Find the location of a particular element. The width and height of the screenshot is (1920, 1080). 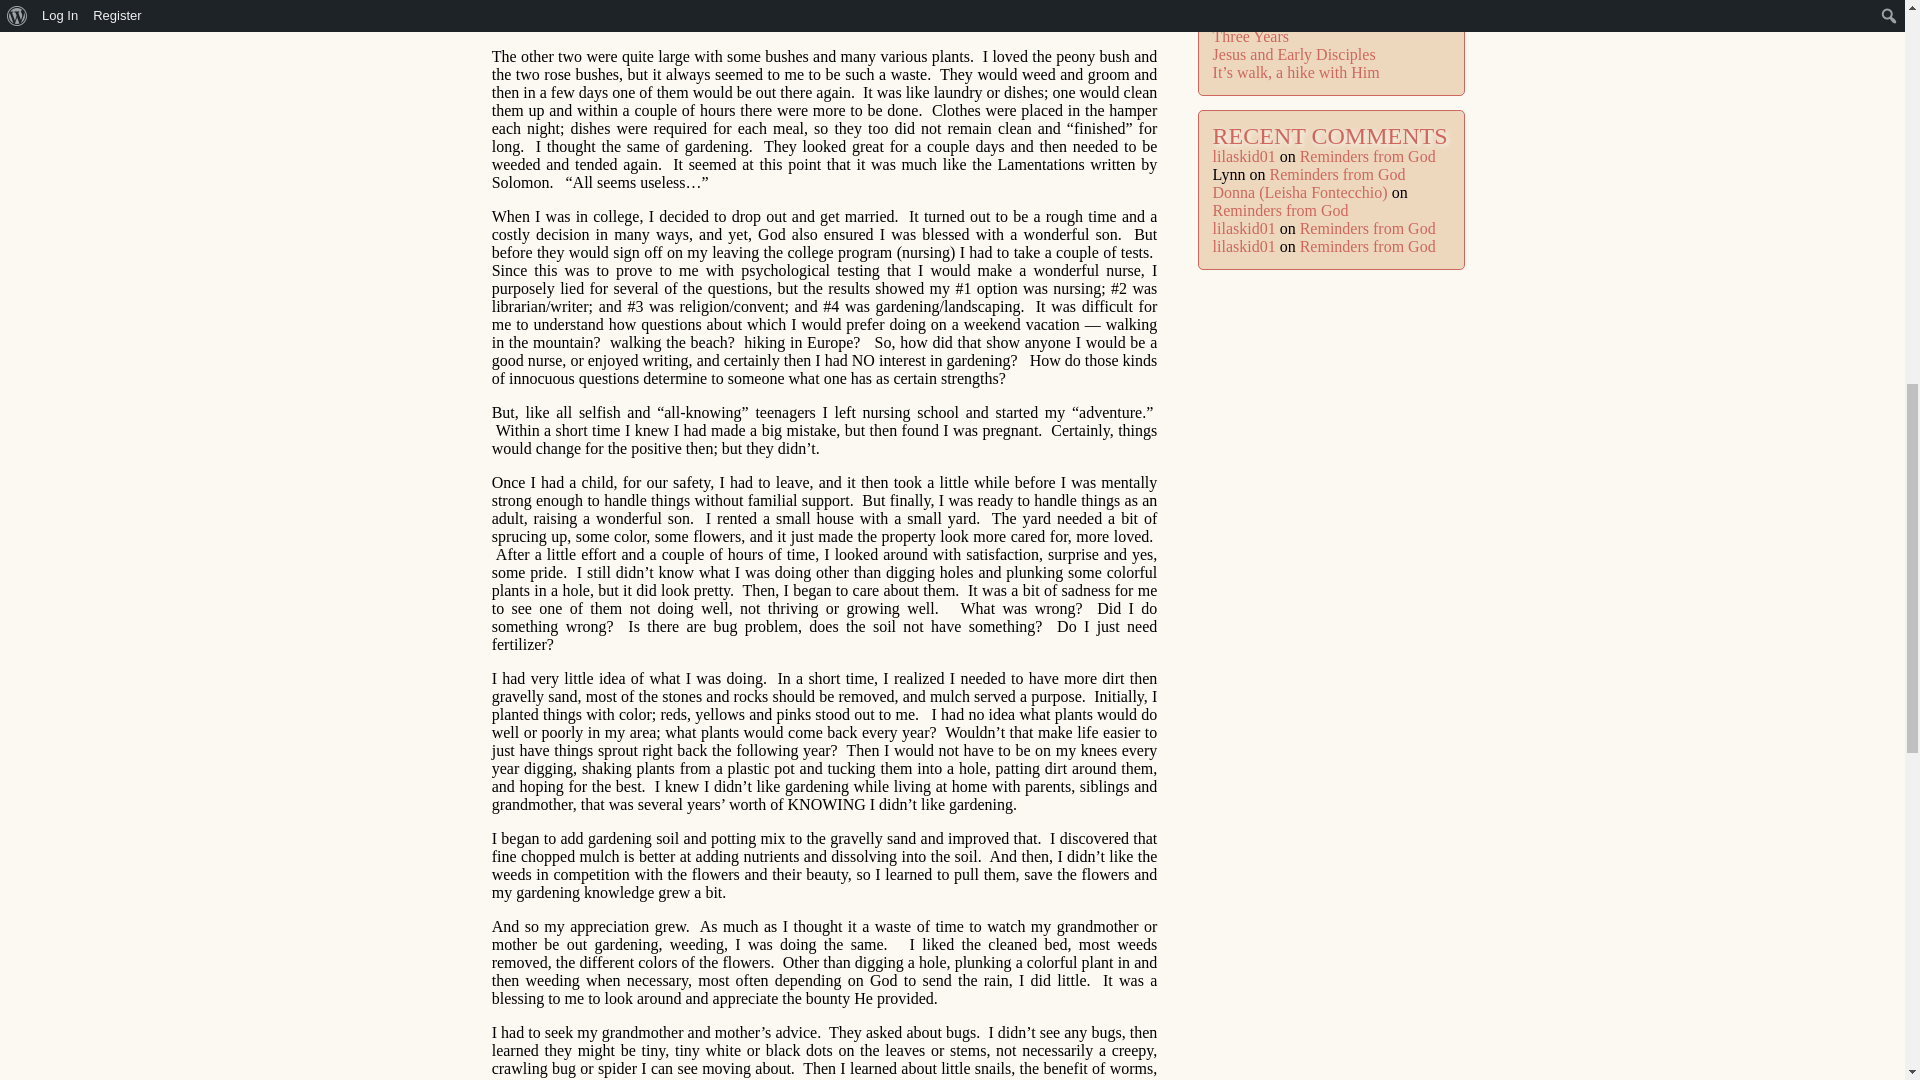

Jesus and Early Disciples is located at coordinates (1294, 54).